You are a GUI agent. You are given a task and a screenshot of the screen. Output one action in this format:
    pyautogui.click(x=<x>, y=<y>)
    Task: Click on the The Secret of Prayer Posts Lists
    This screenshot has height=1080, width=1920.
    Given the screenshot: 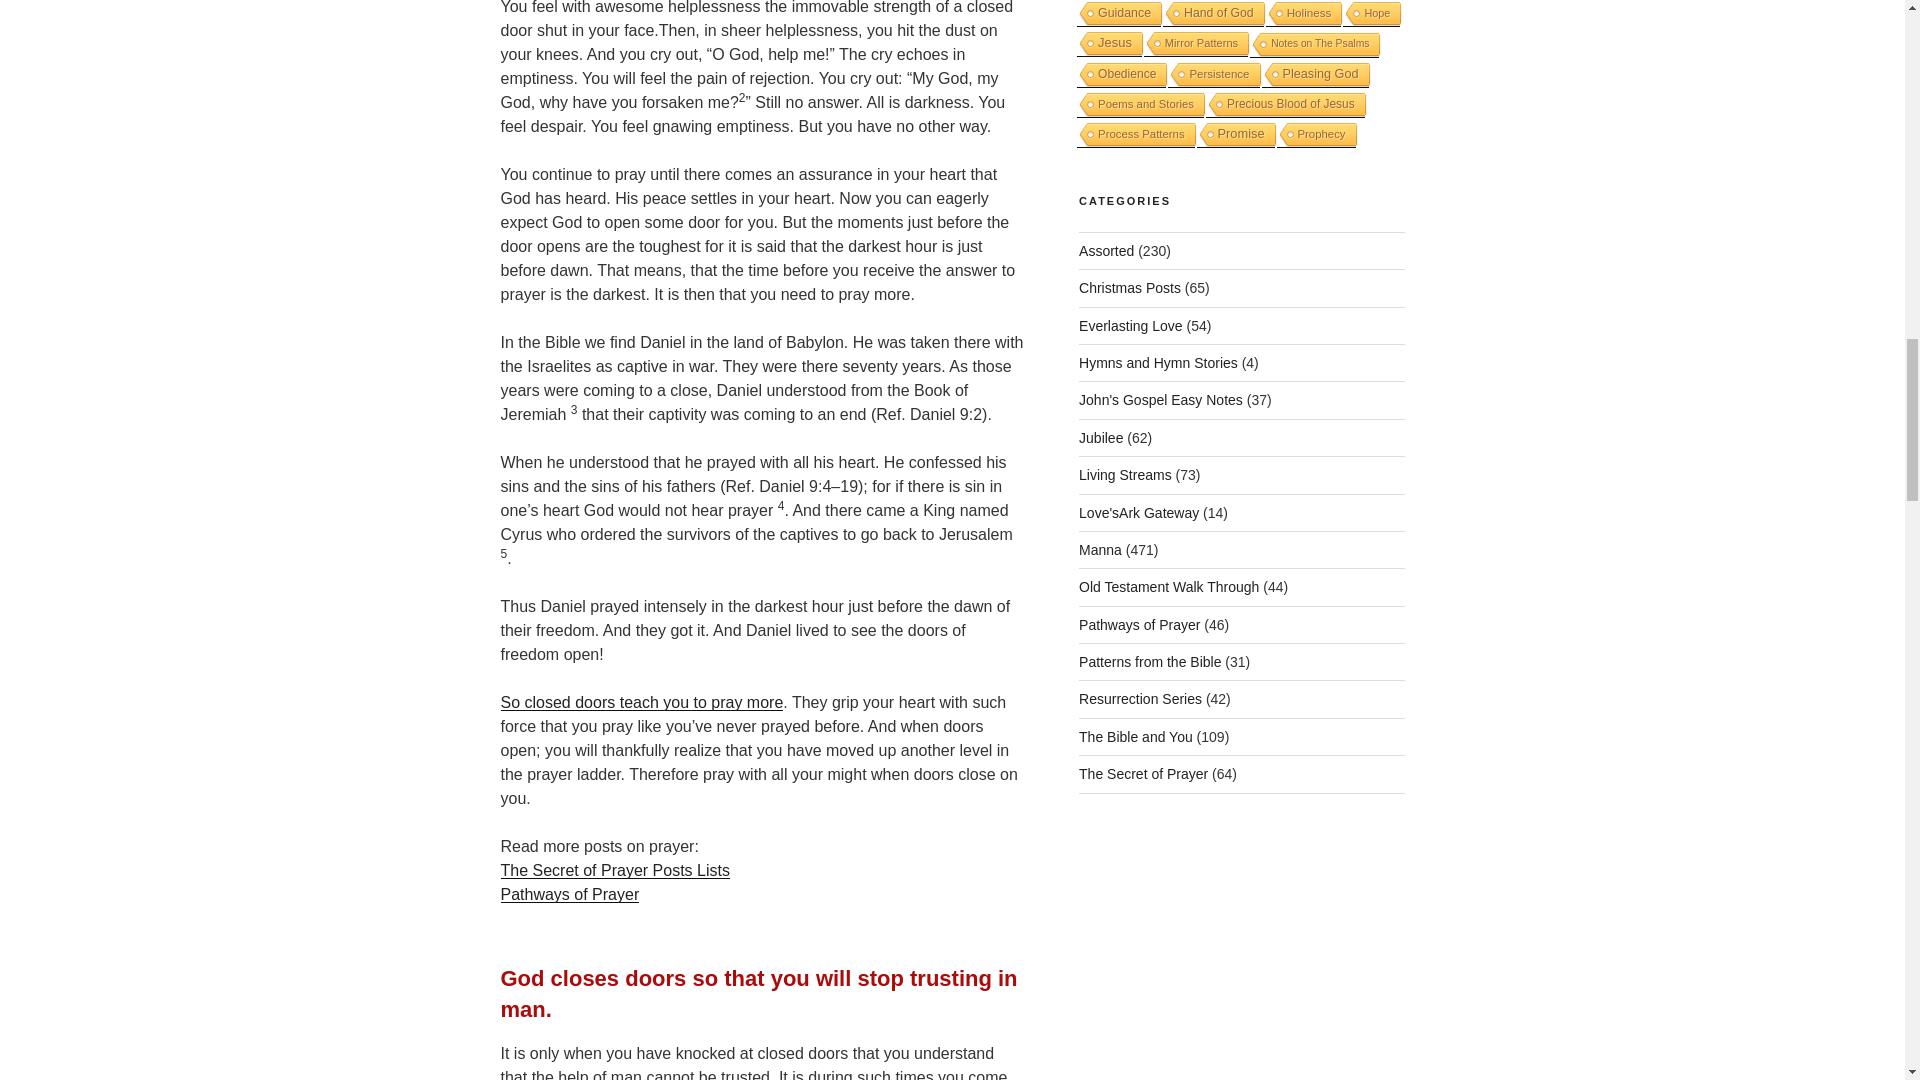 What is the action you would take?
    pyautogui.click(x=614, y=870)
    